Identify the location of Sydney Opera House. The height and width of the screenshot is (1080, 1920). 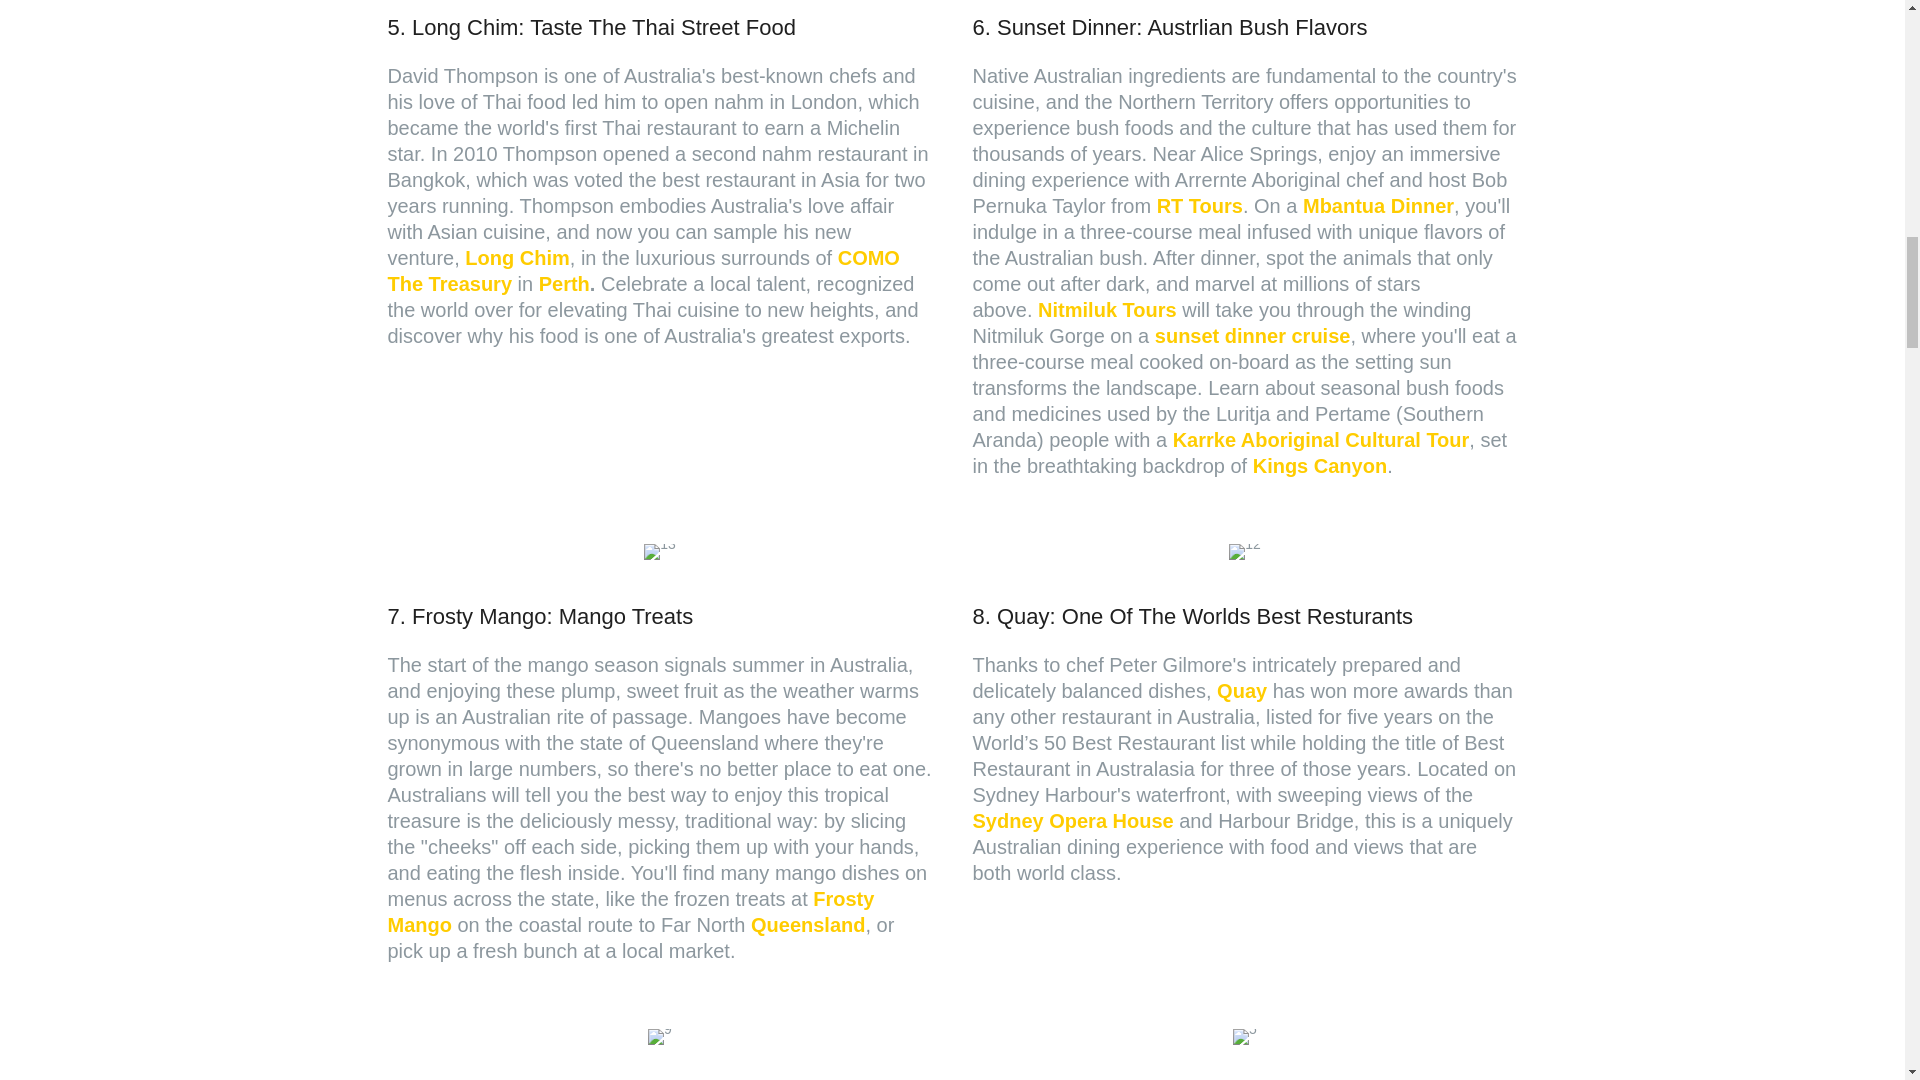
(1072, 820).